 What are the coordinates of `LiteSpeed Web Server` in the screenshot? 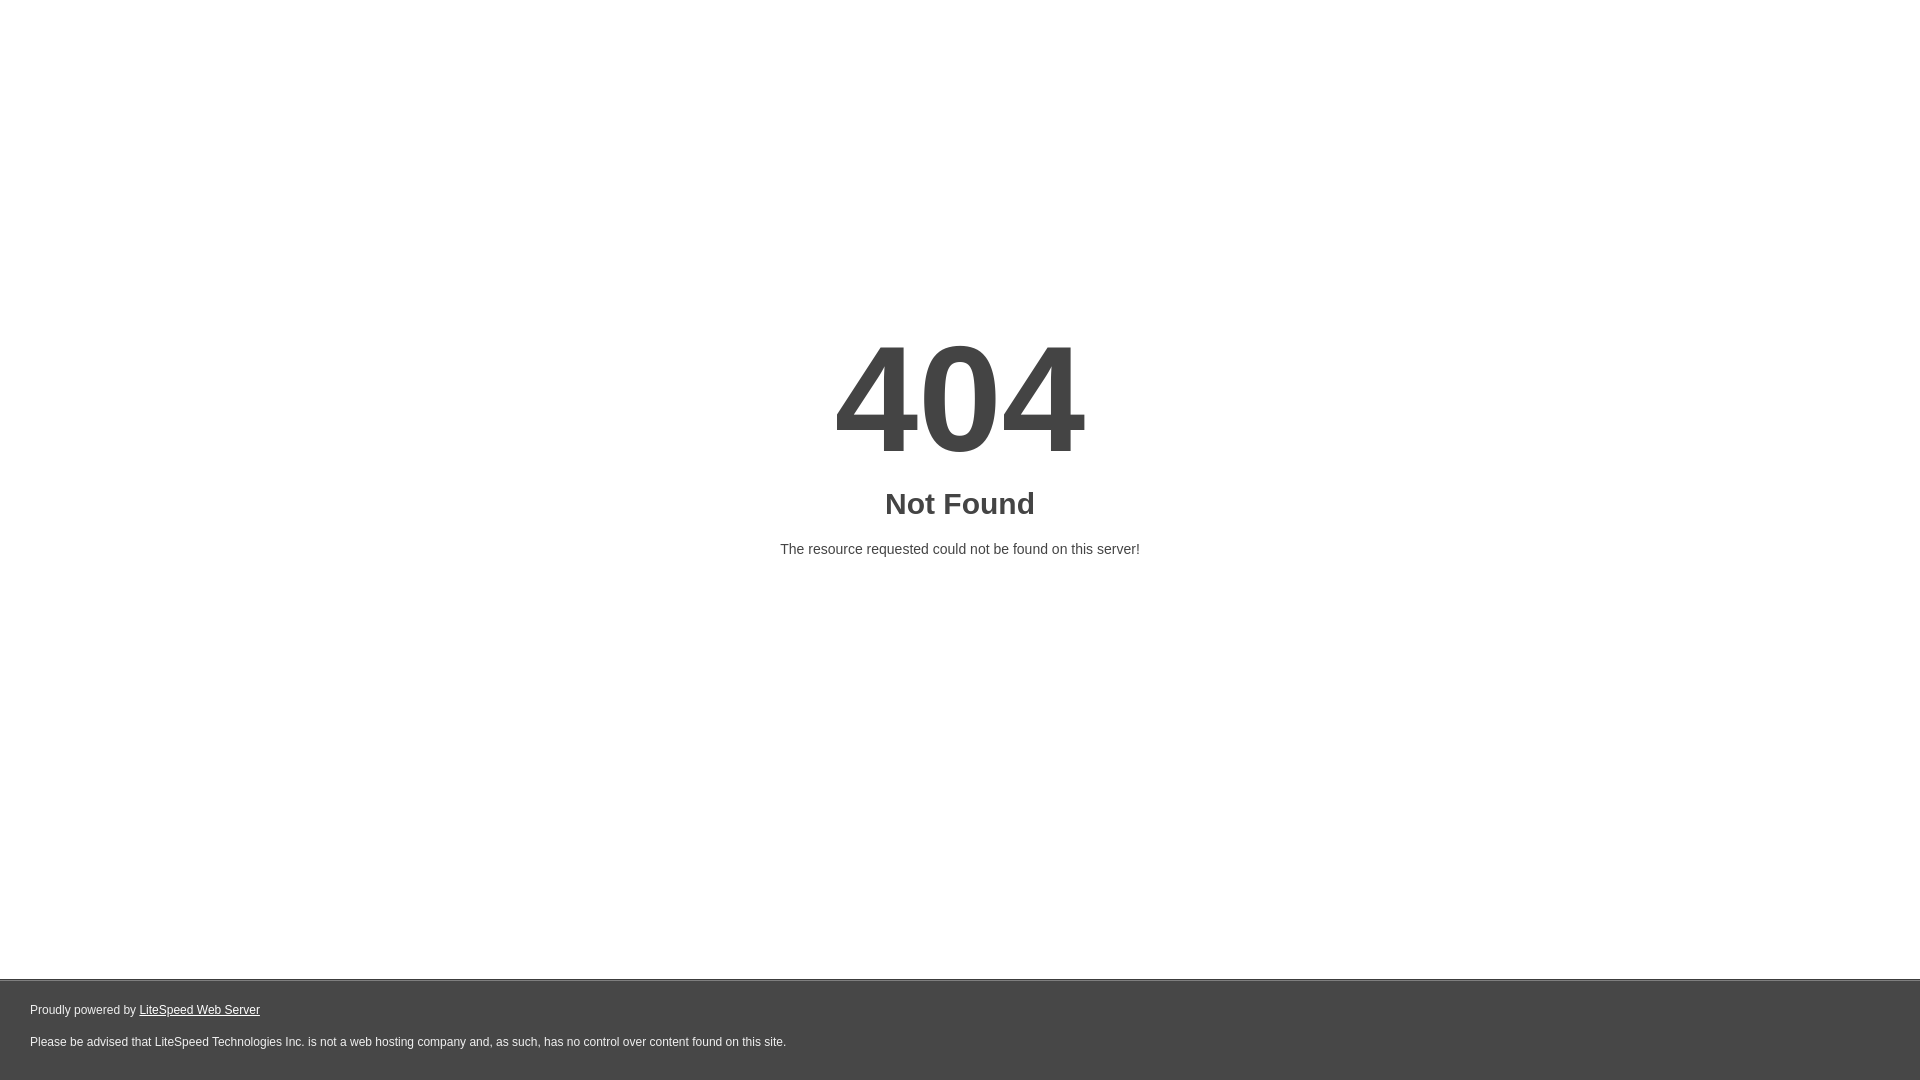 It's located at (200, 1010).